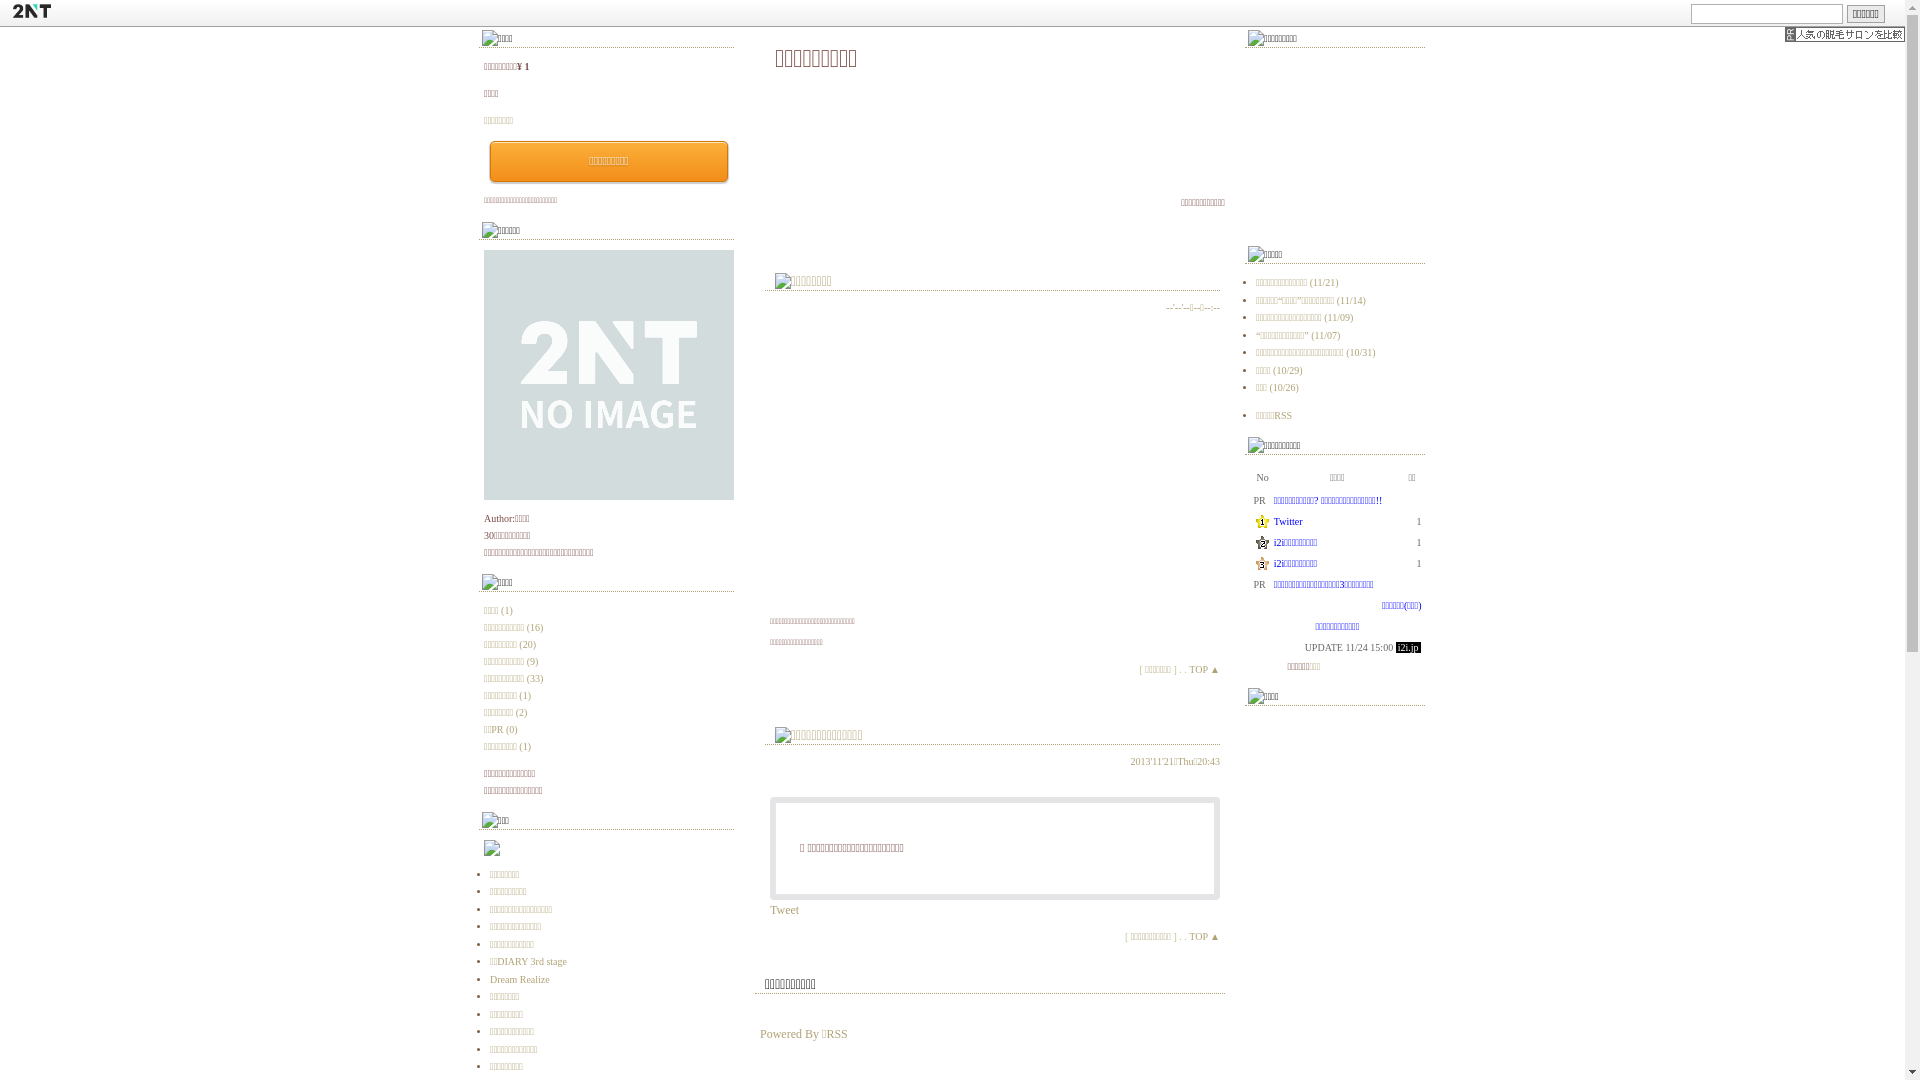 This screenshot has height=1080, width=1920. I want to click on Tweet, so click(784, 910).